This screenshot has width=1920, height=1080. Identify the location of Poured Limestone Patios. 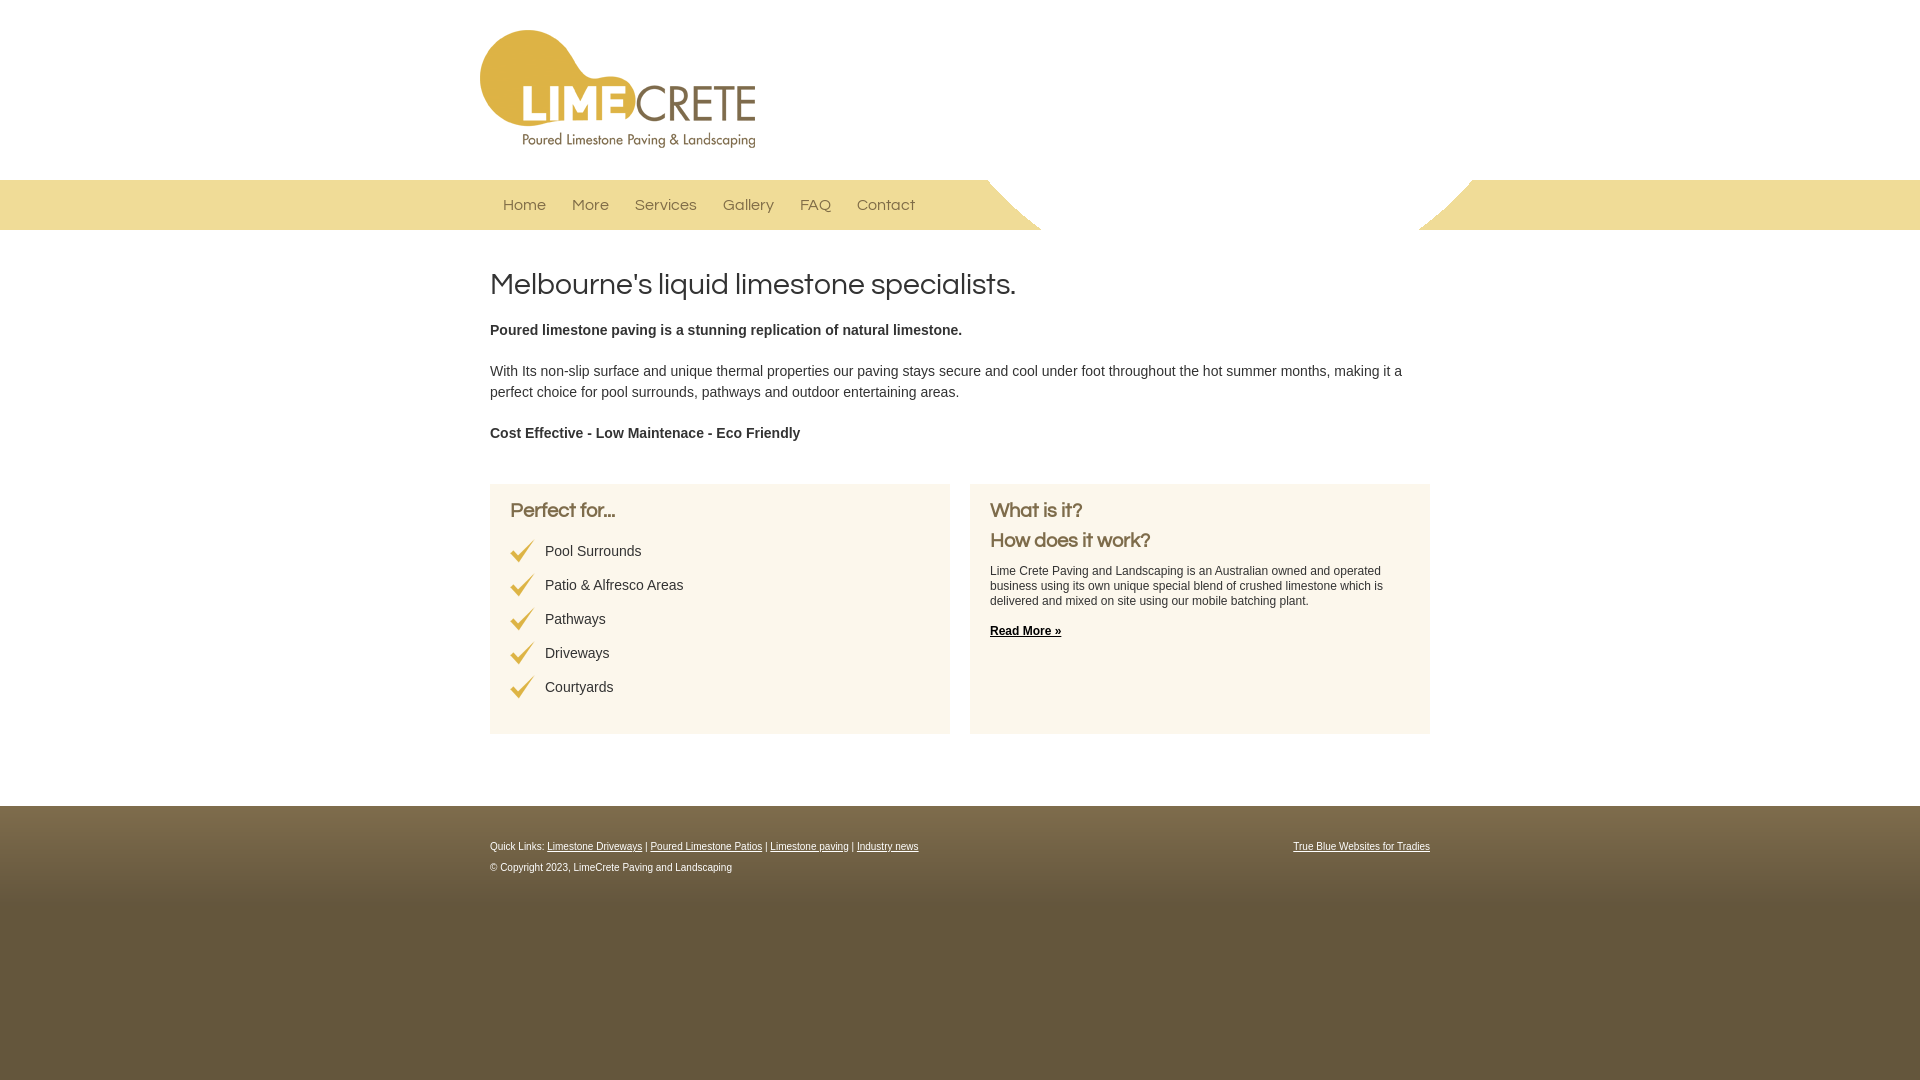
(706, 846).